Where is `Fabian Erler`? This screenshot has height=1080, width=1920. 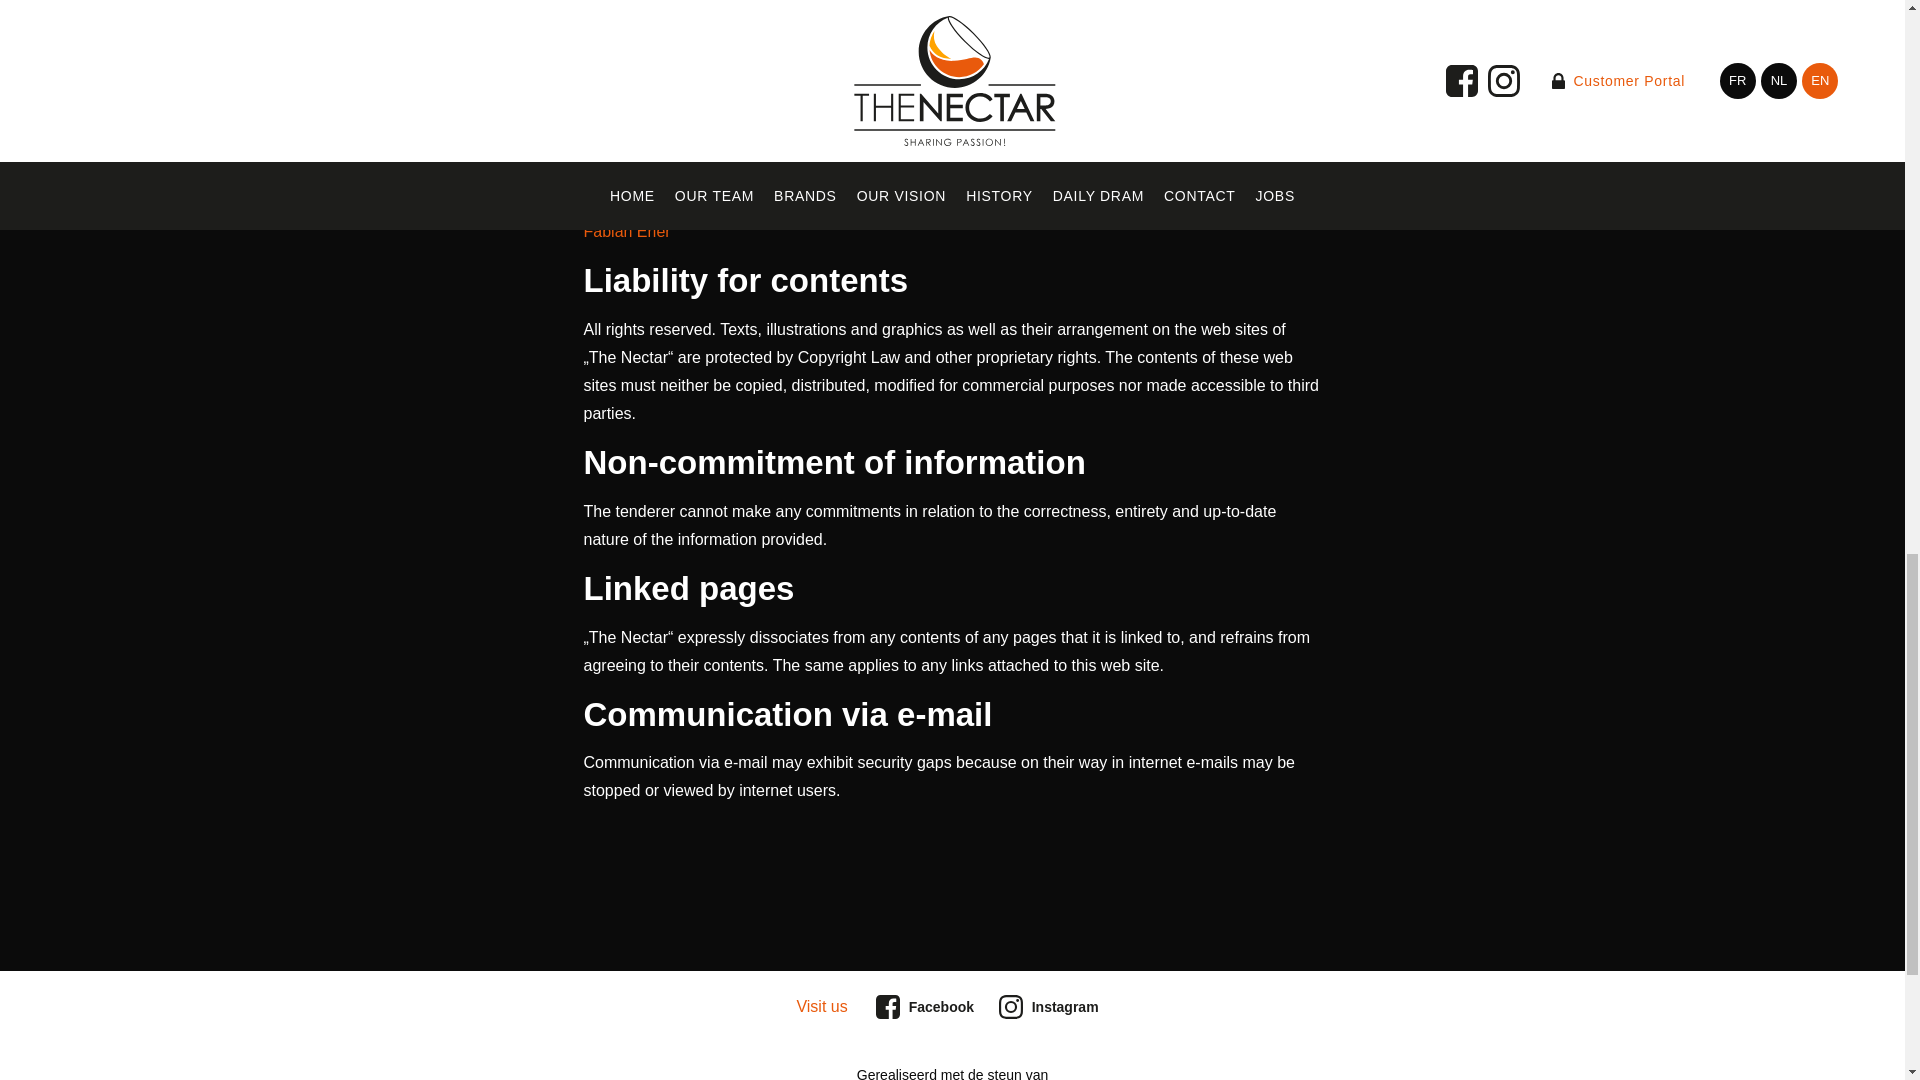 Fabian Erler is located at coordinates (626, 230).